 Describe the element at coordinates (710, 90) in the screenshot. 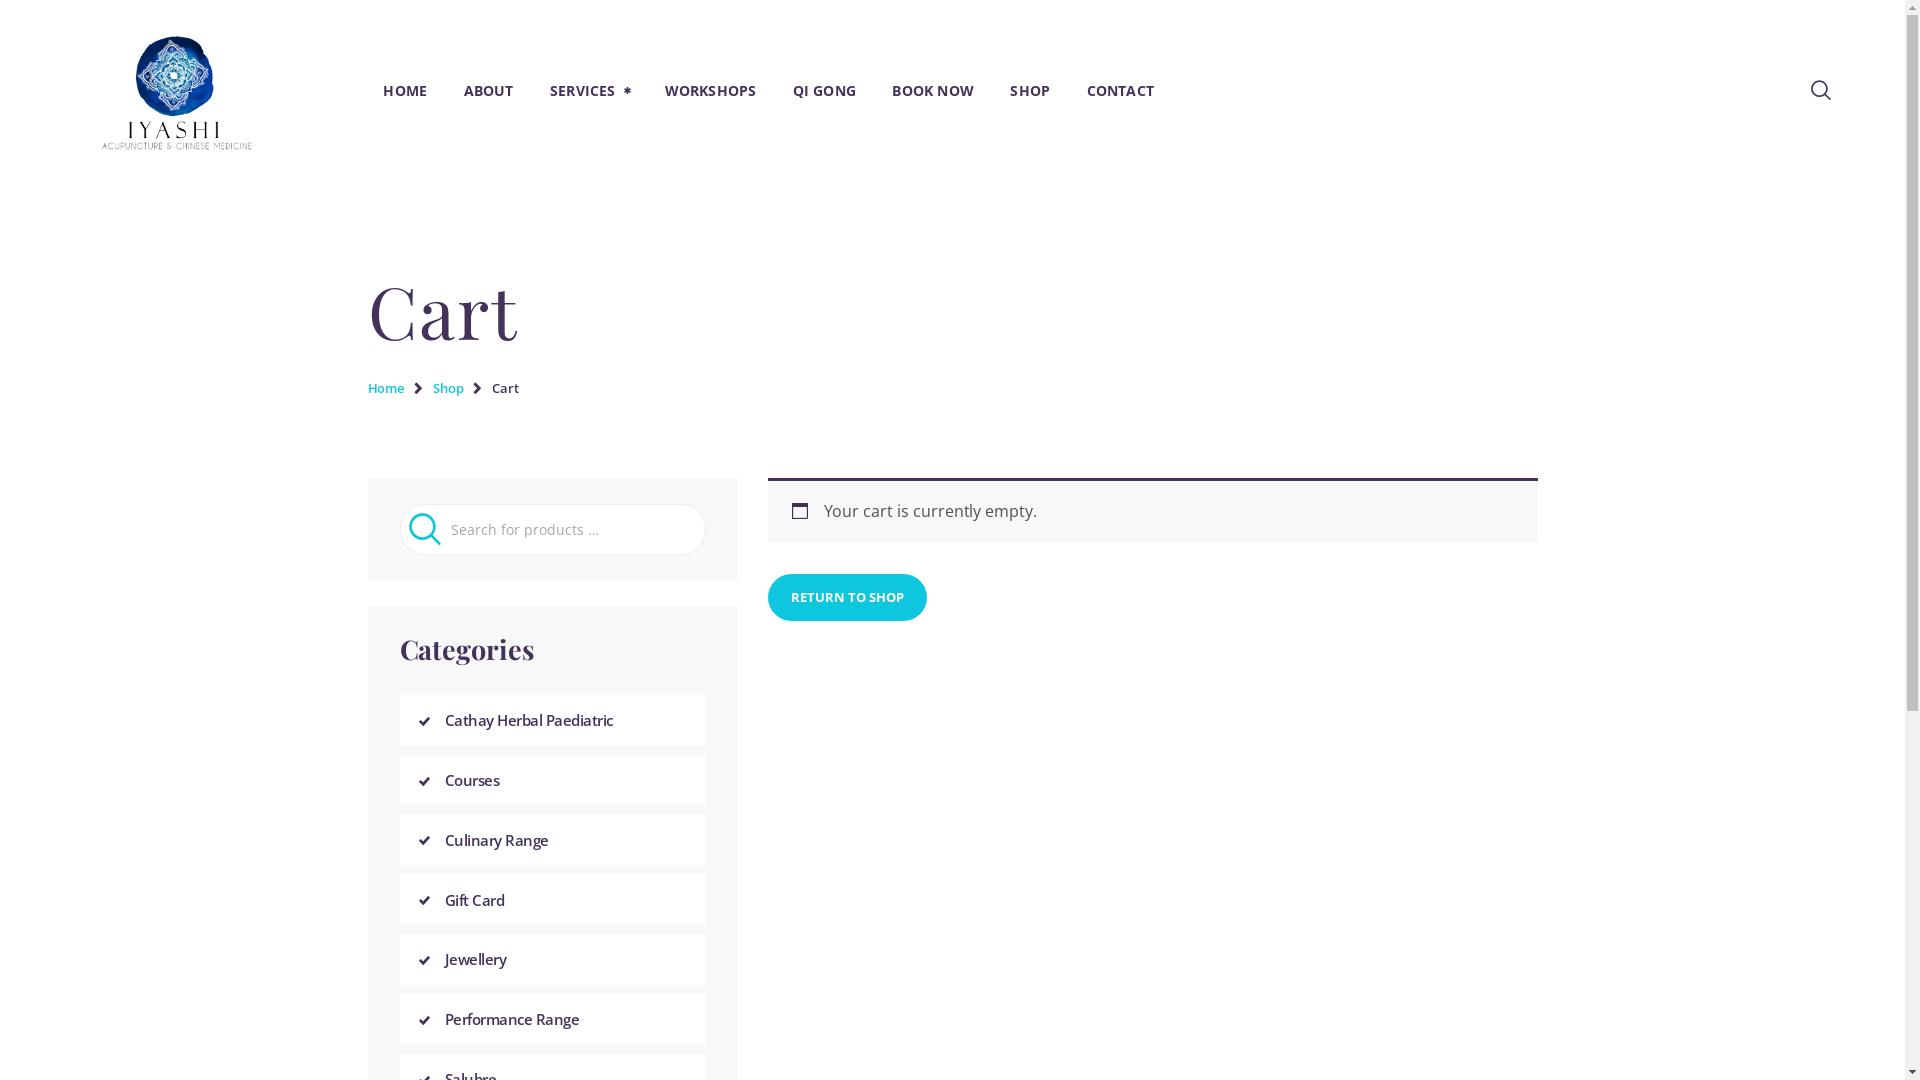

I see `WORKSHOPS` at that location.